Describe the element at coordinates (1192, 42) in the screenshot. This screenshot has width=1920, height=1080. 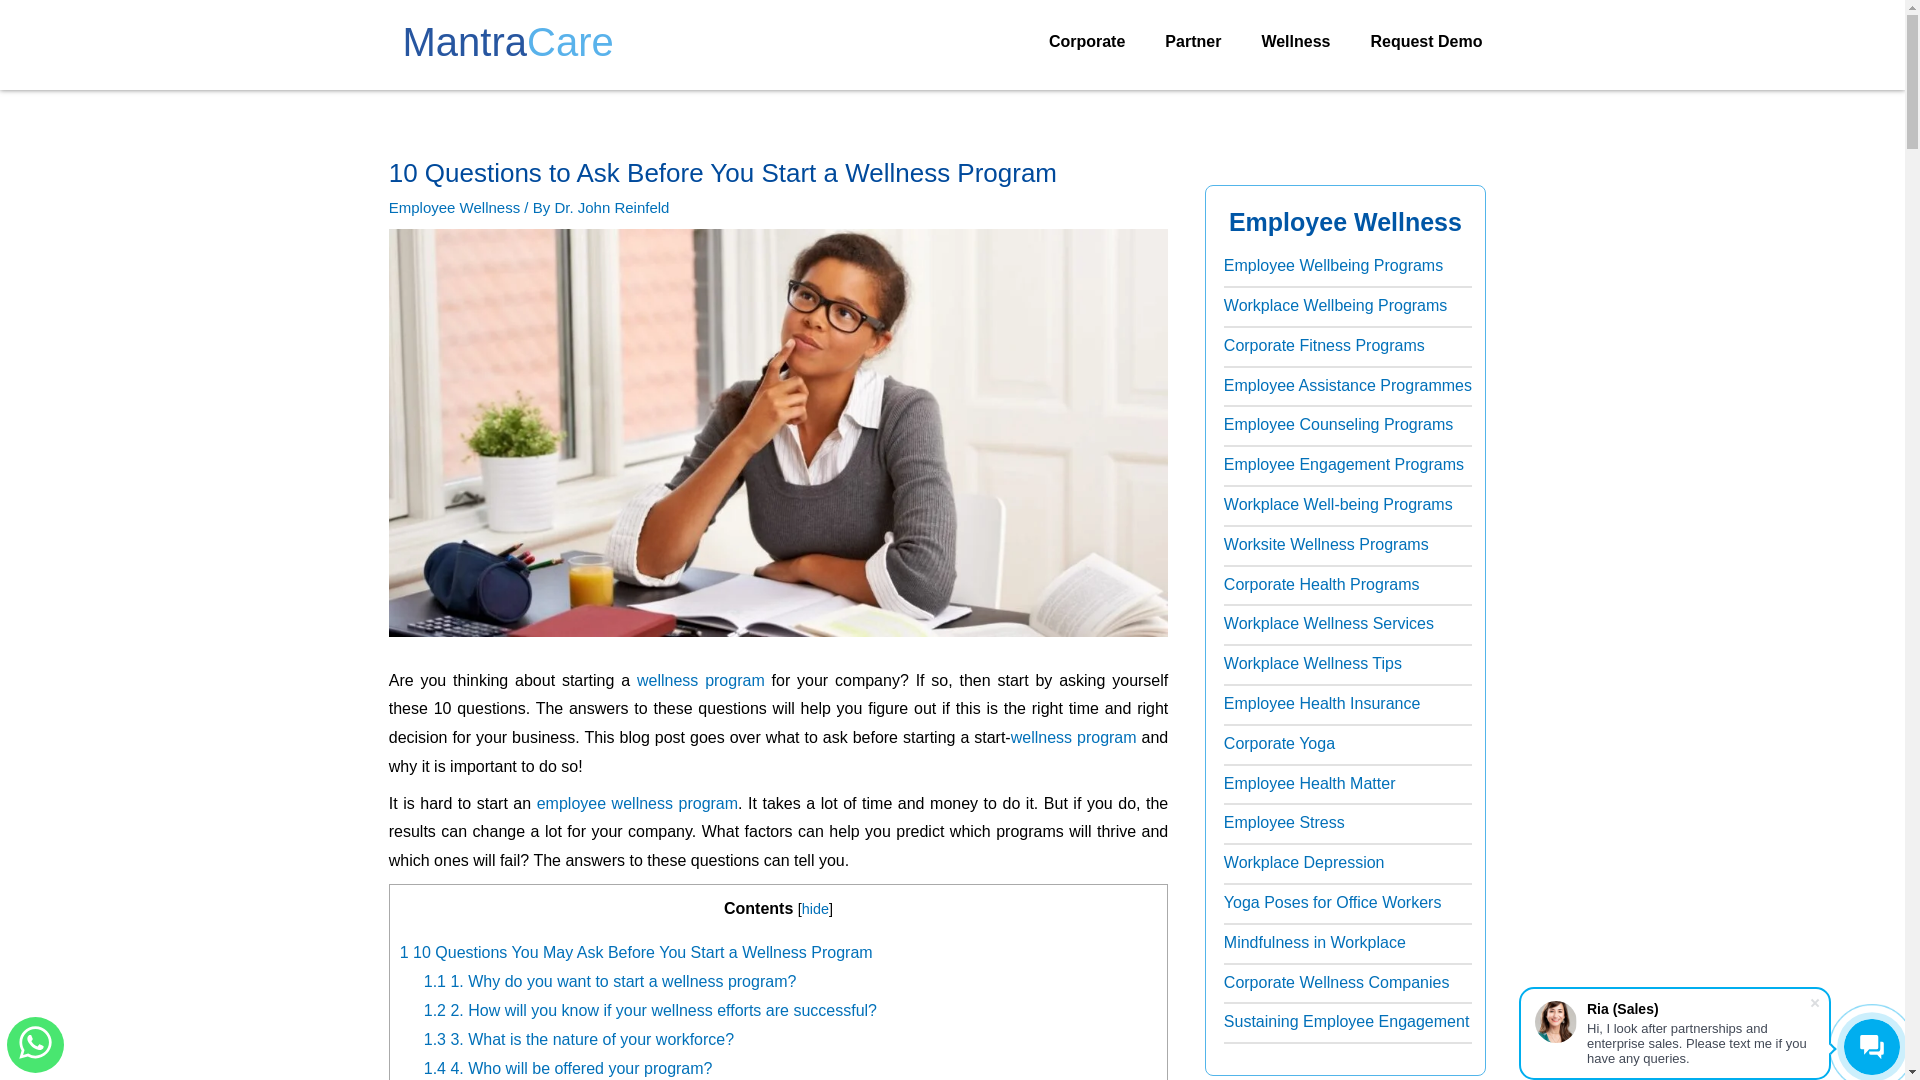
I see `Partner` at that location.